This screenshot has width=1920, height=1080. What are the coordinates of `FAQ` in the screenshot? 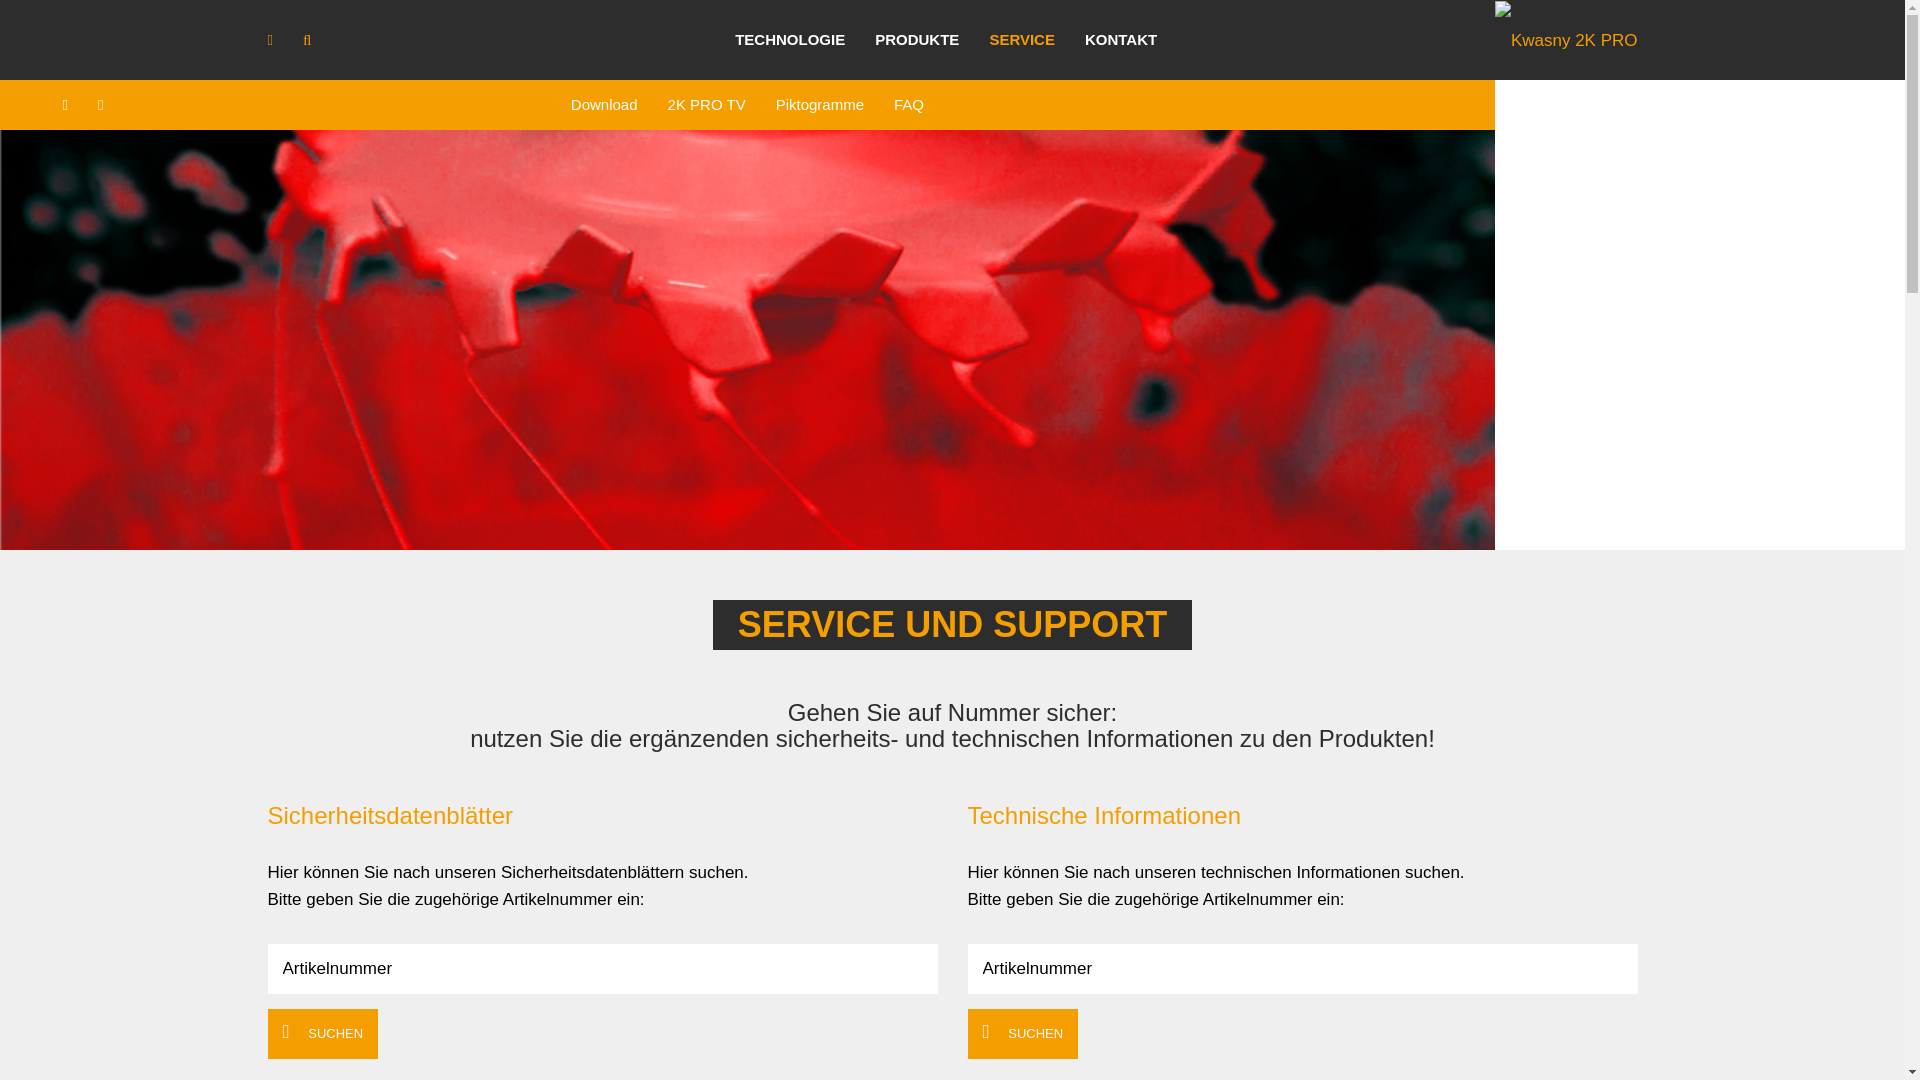 It's located at (909, 105).